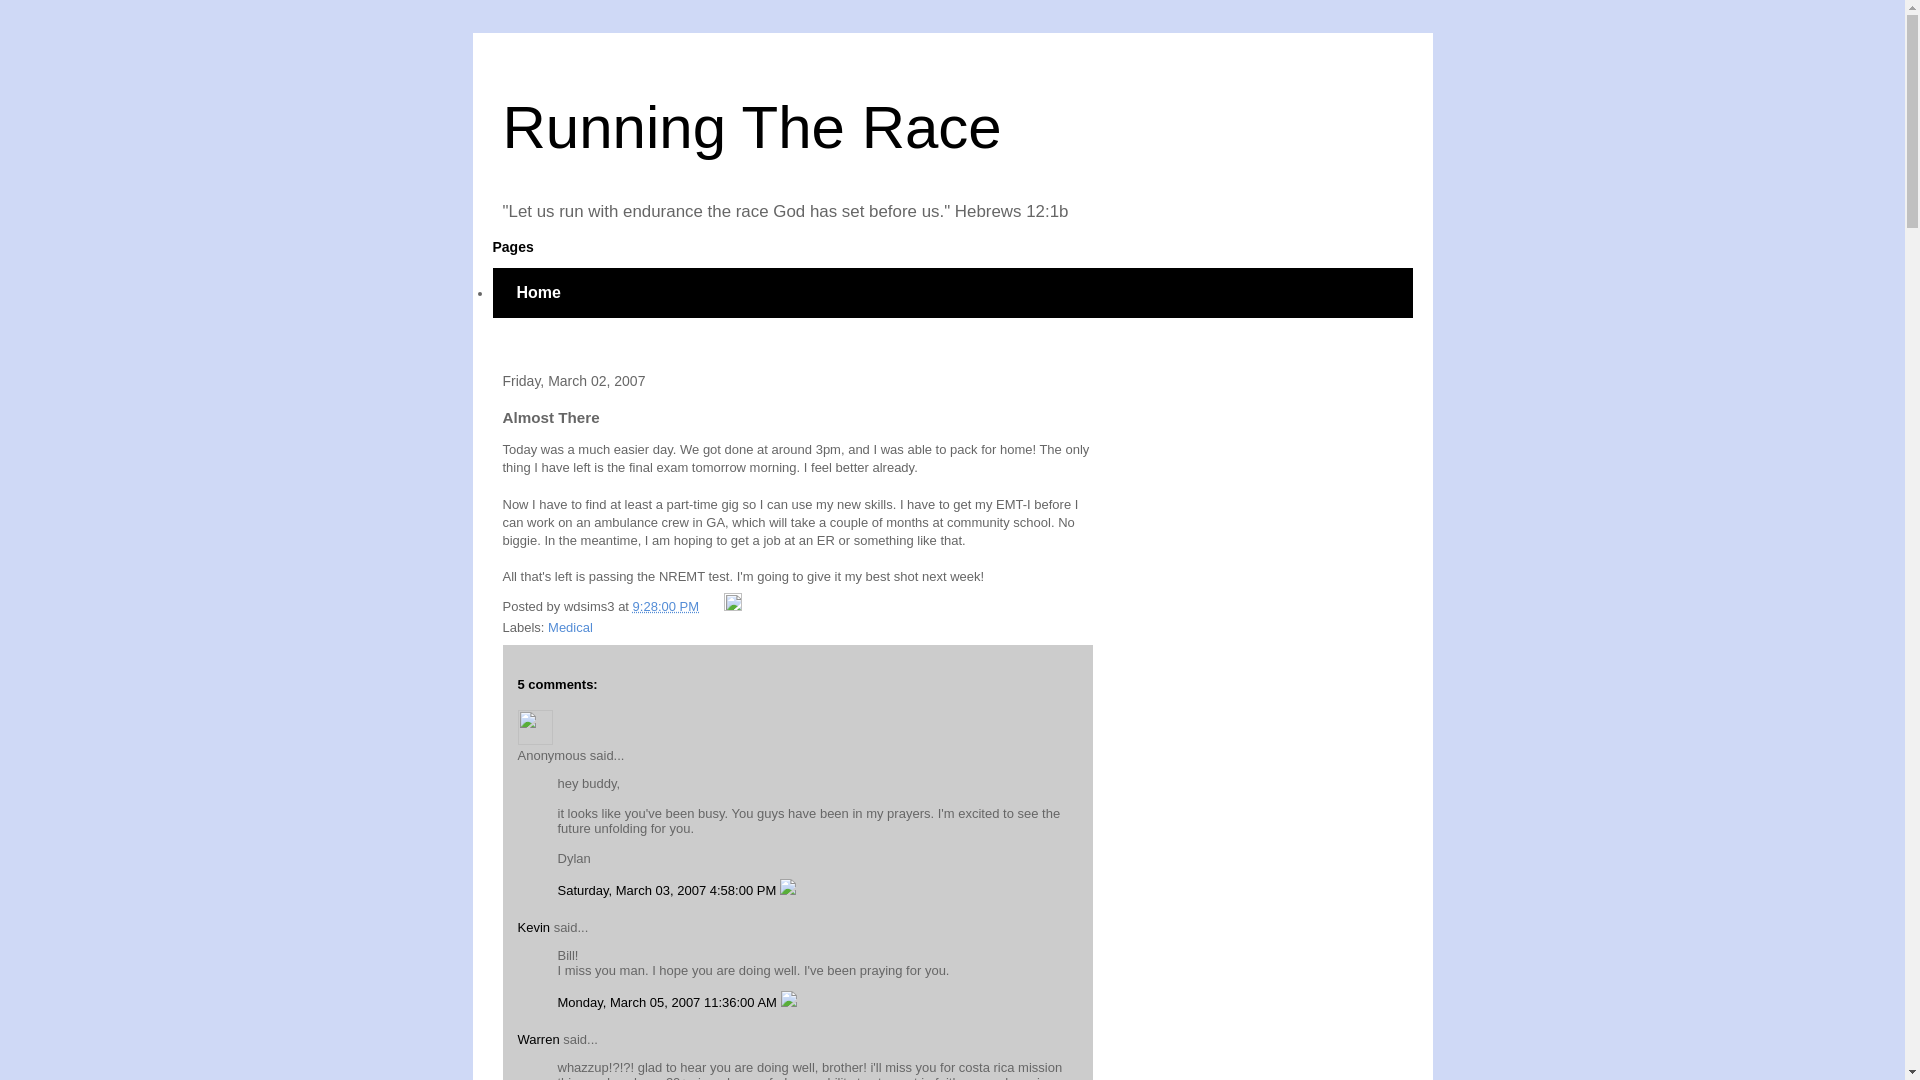 The width and height of the screenshot is (1920, 1080). What do you see at coordinates (670, 1002) in the screenshot?
I see `comment permalink` at bounding box center [670, 1002].